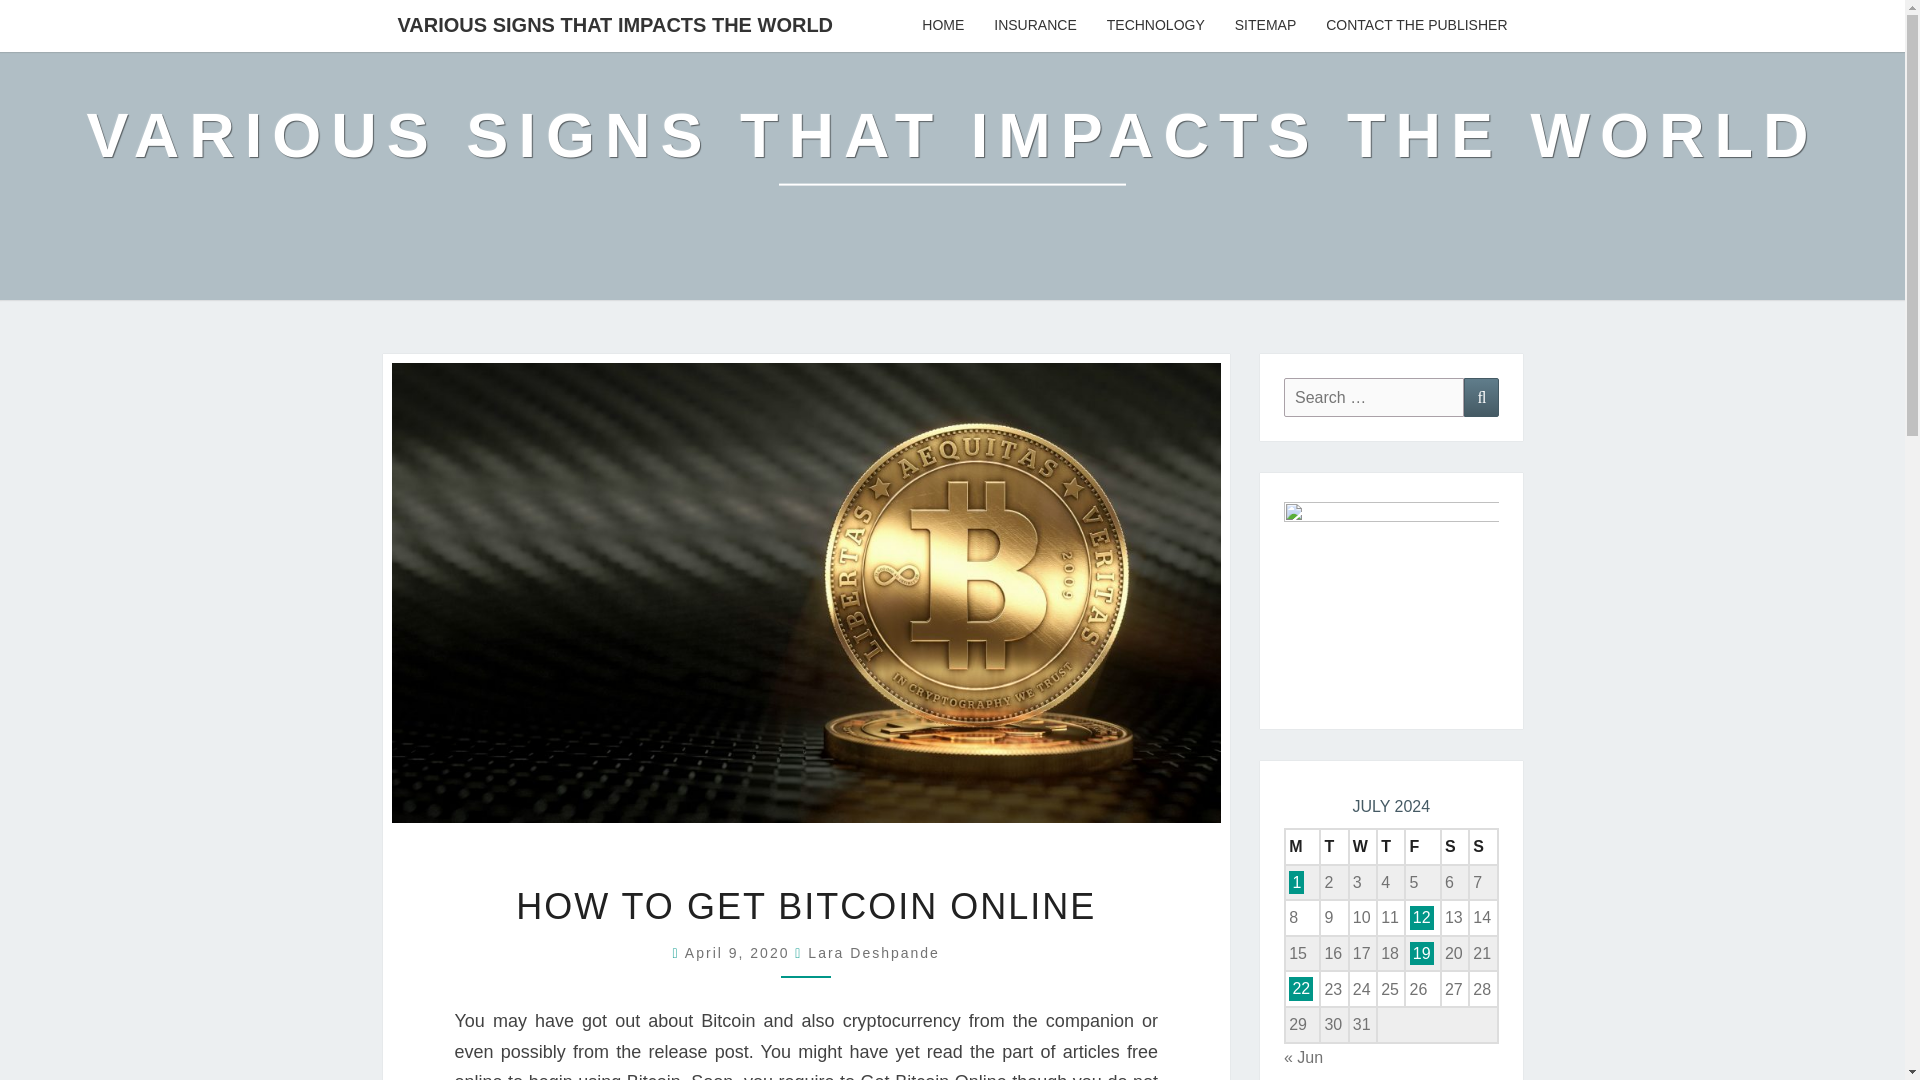 This screenshot has height=1080, width=1920. I want to click on Thursday, so click(1390, 847).